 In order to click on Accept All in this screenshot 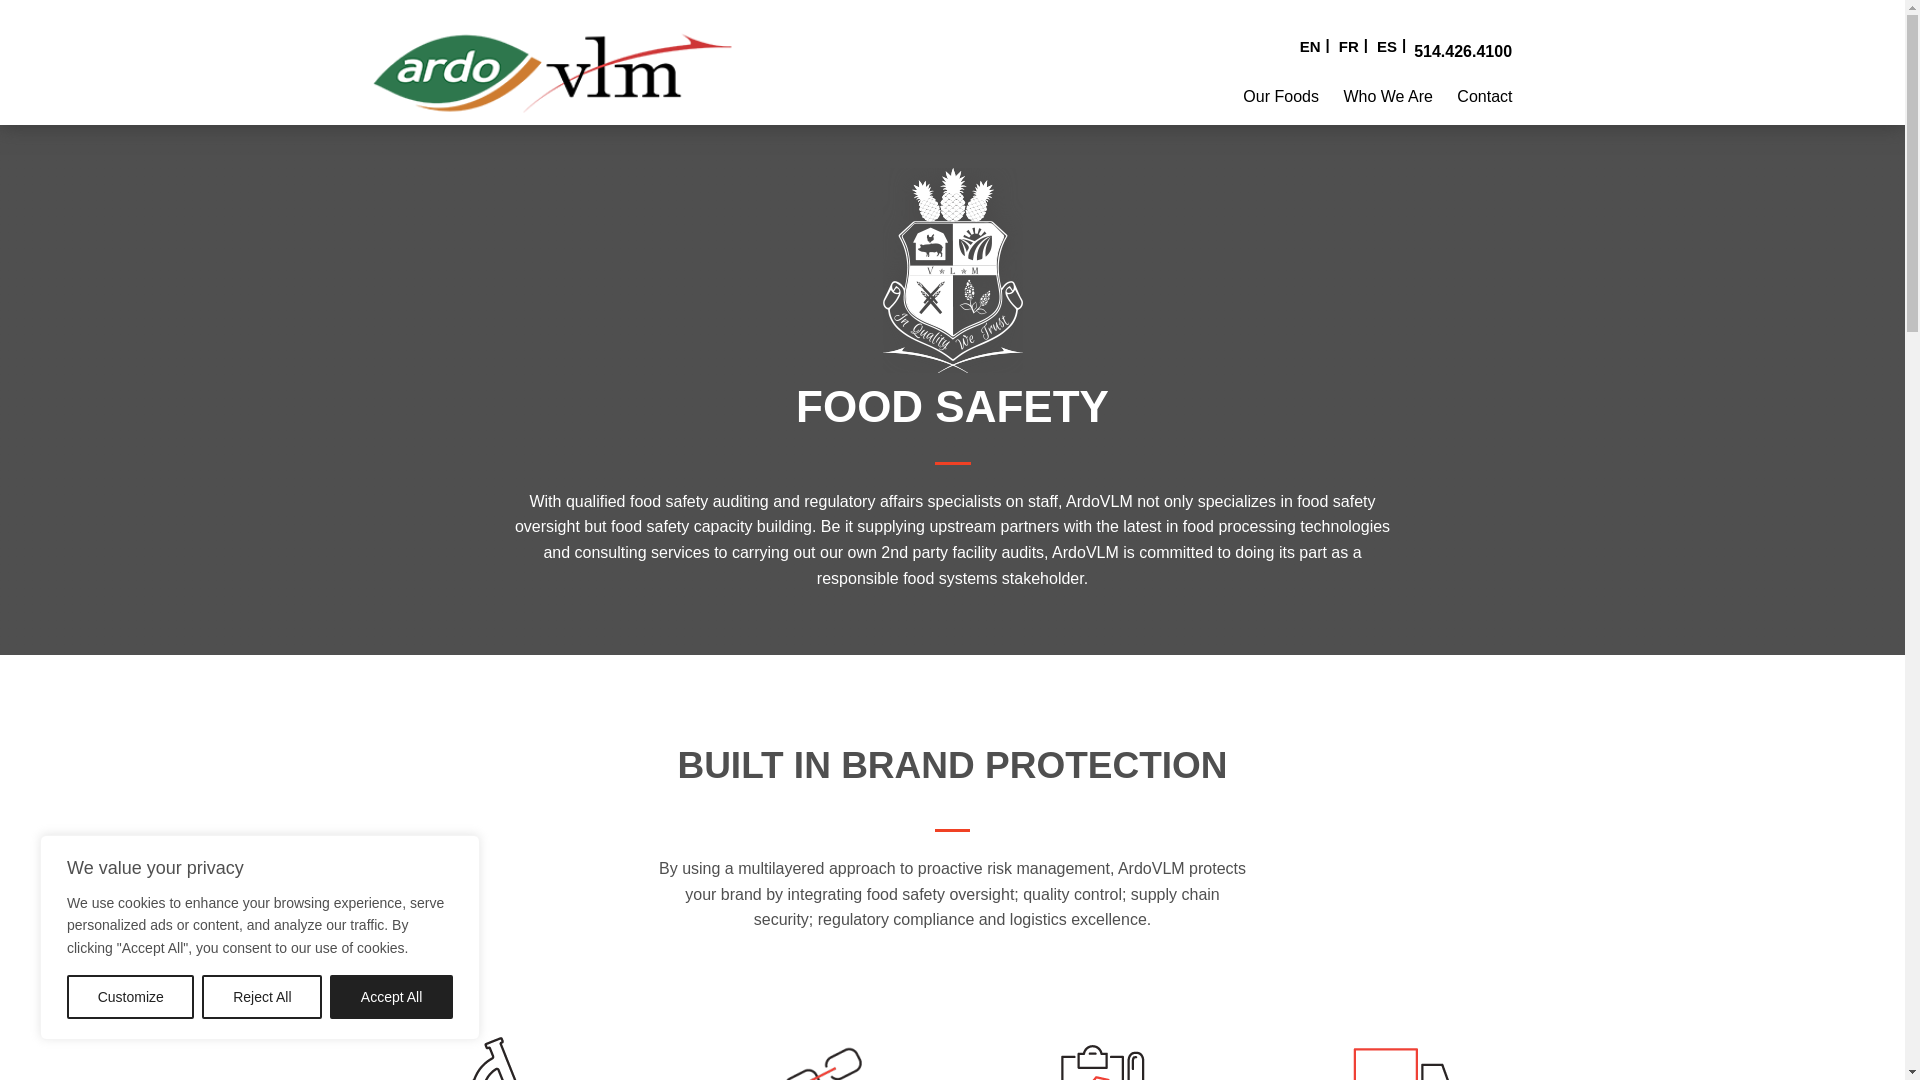, I will do `click(392, 997)`.